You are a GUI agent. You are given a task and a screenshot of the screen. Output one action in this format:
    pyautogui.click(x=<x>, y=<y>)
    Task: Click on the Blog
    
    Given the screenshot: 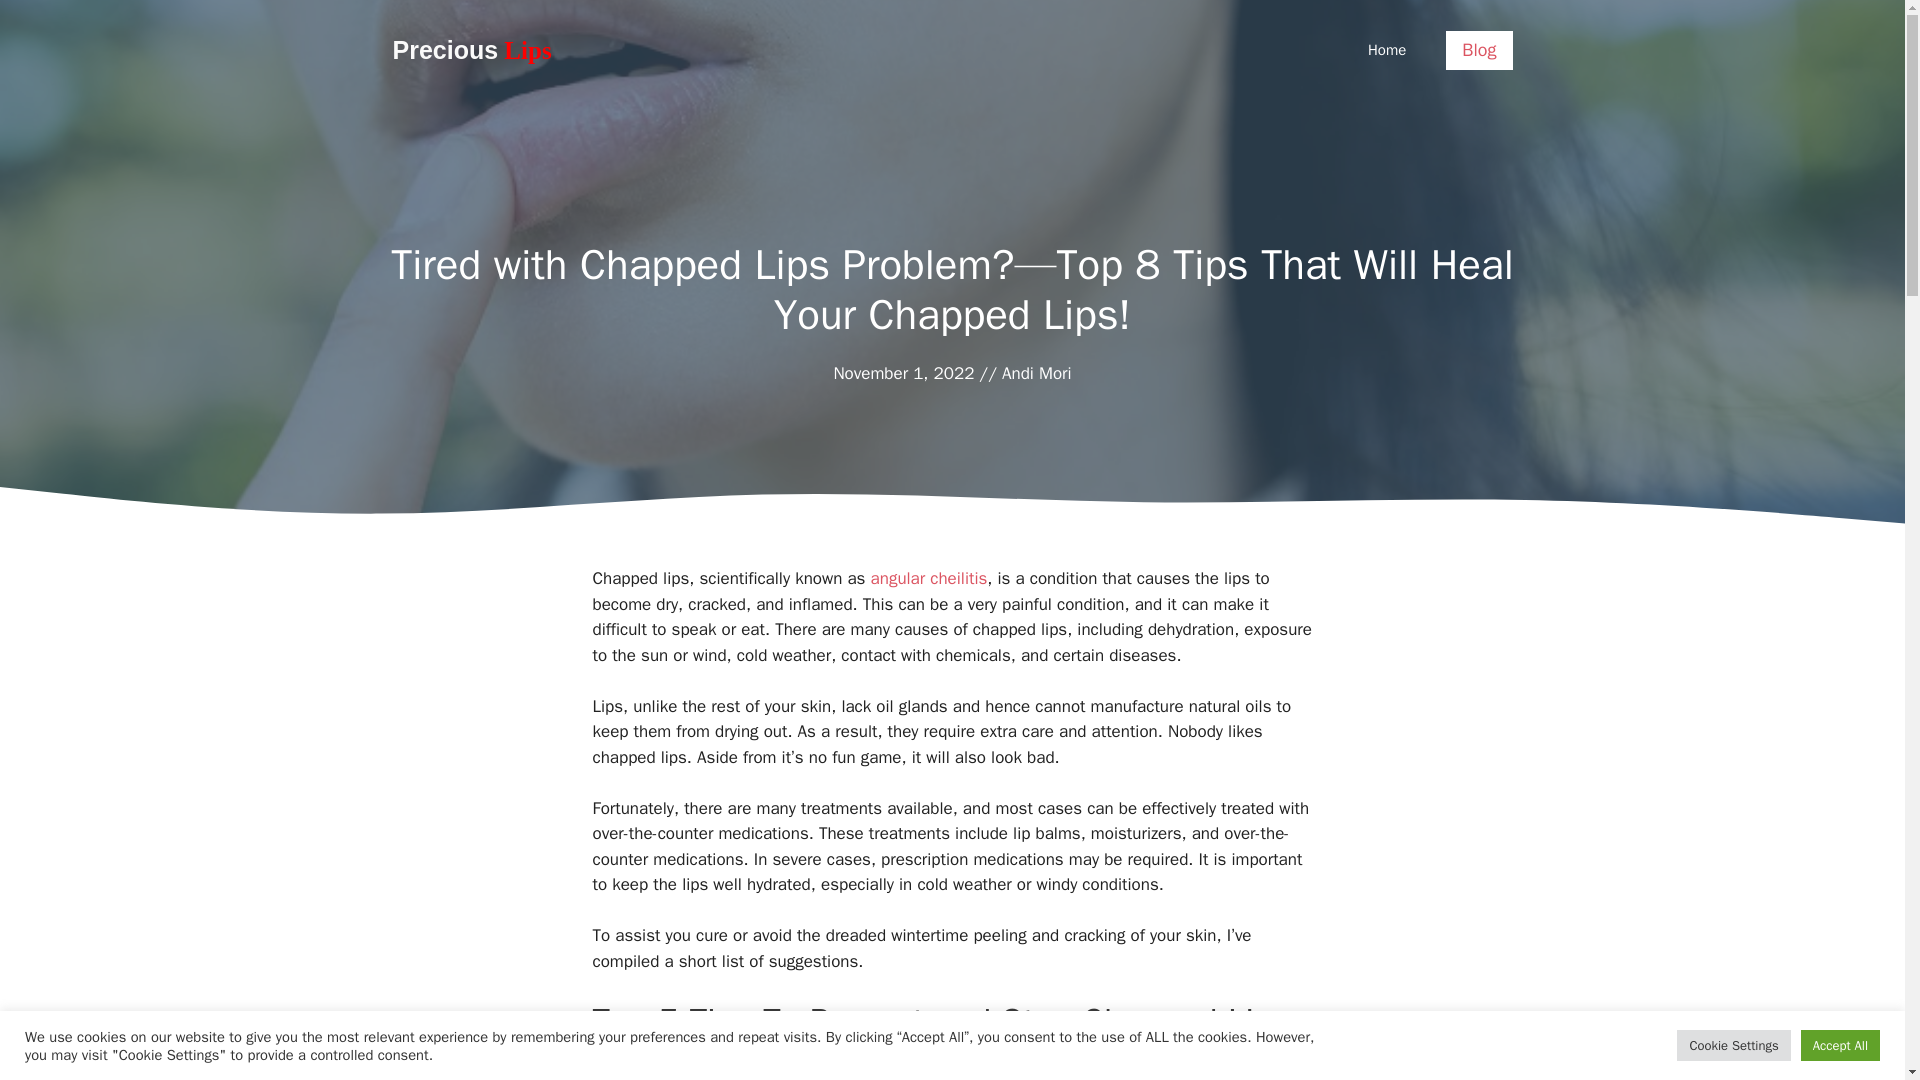 What is the action you would take?
    pyautogui.click(x=1478, y=50)
    